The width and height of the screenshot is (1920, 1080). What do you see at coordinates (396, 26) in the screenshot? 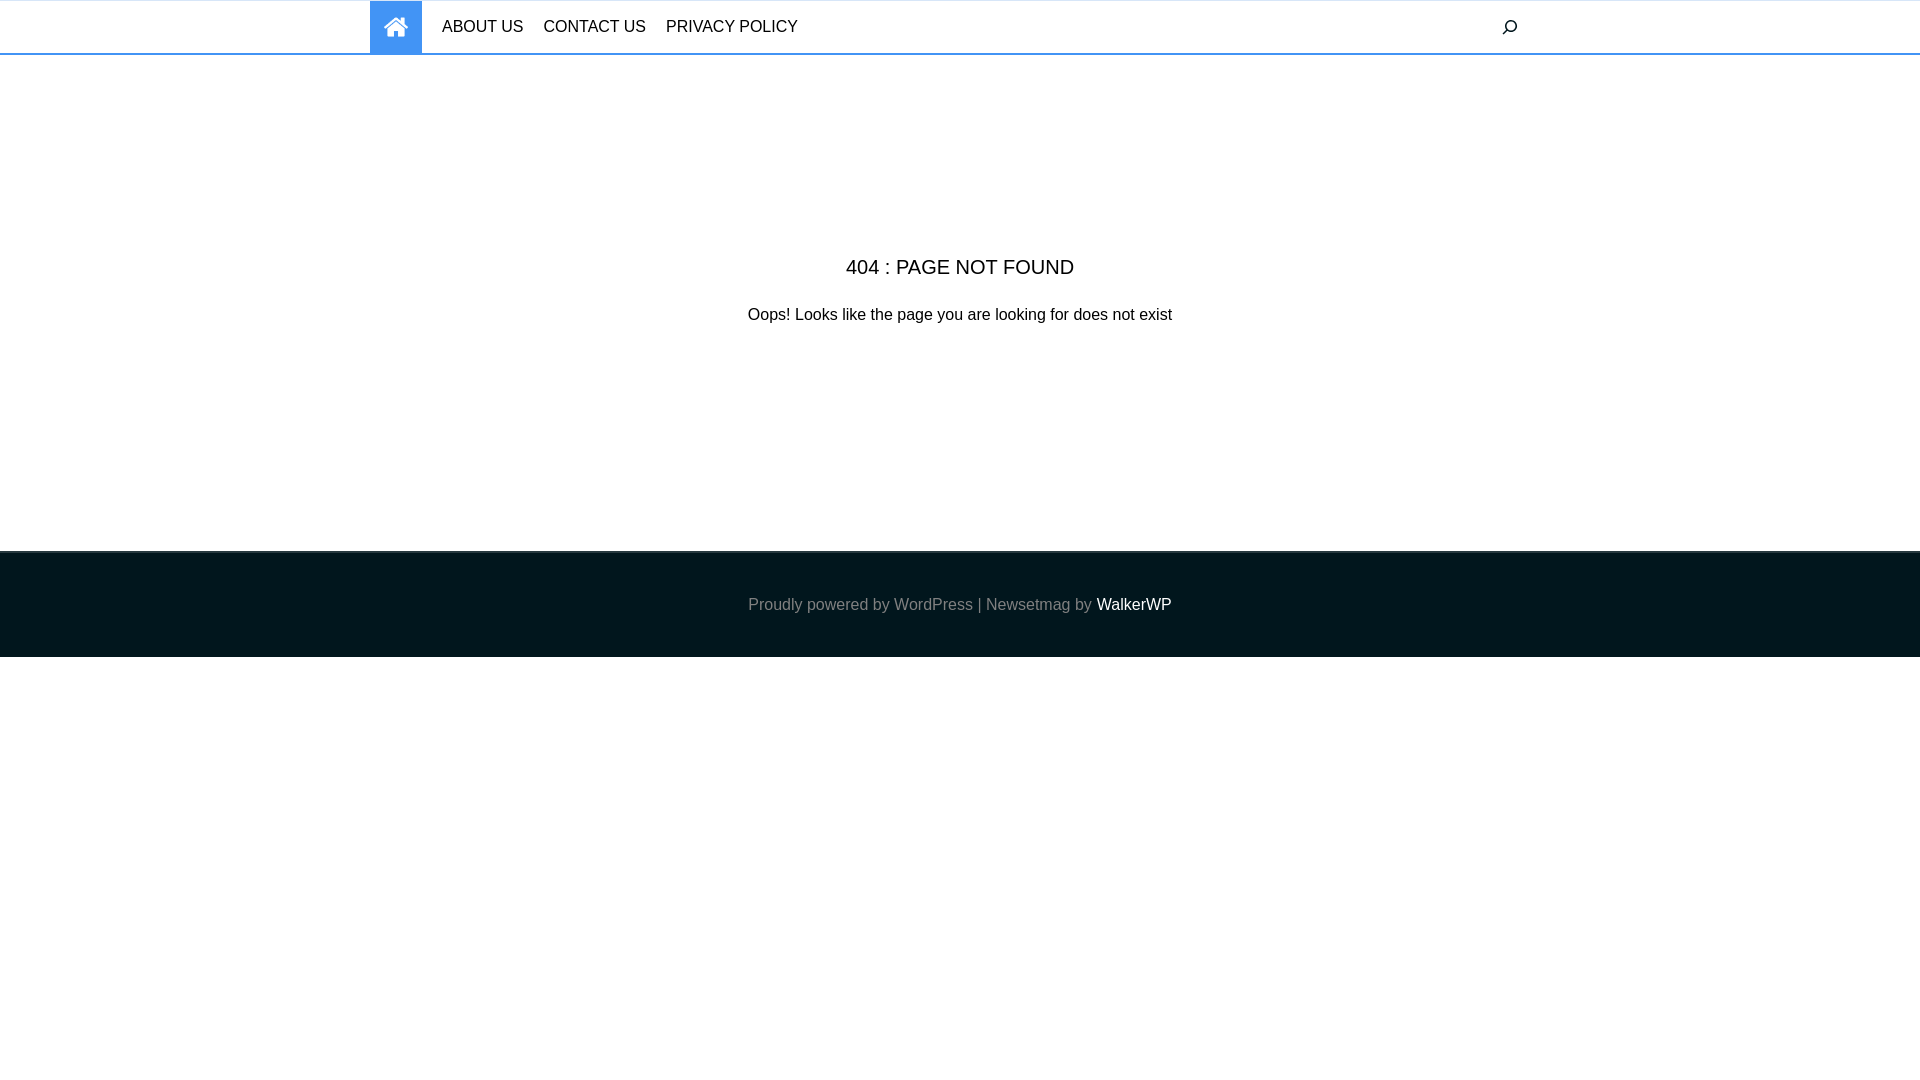
I see `HOME` at bounding box center [396, 26].